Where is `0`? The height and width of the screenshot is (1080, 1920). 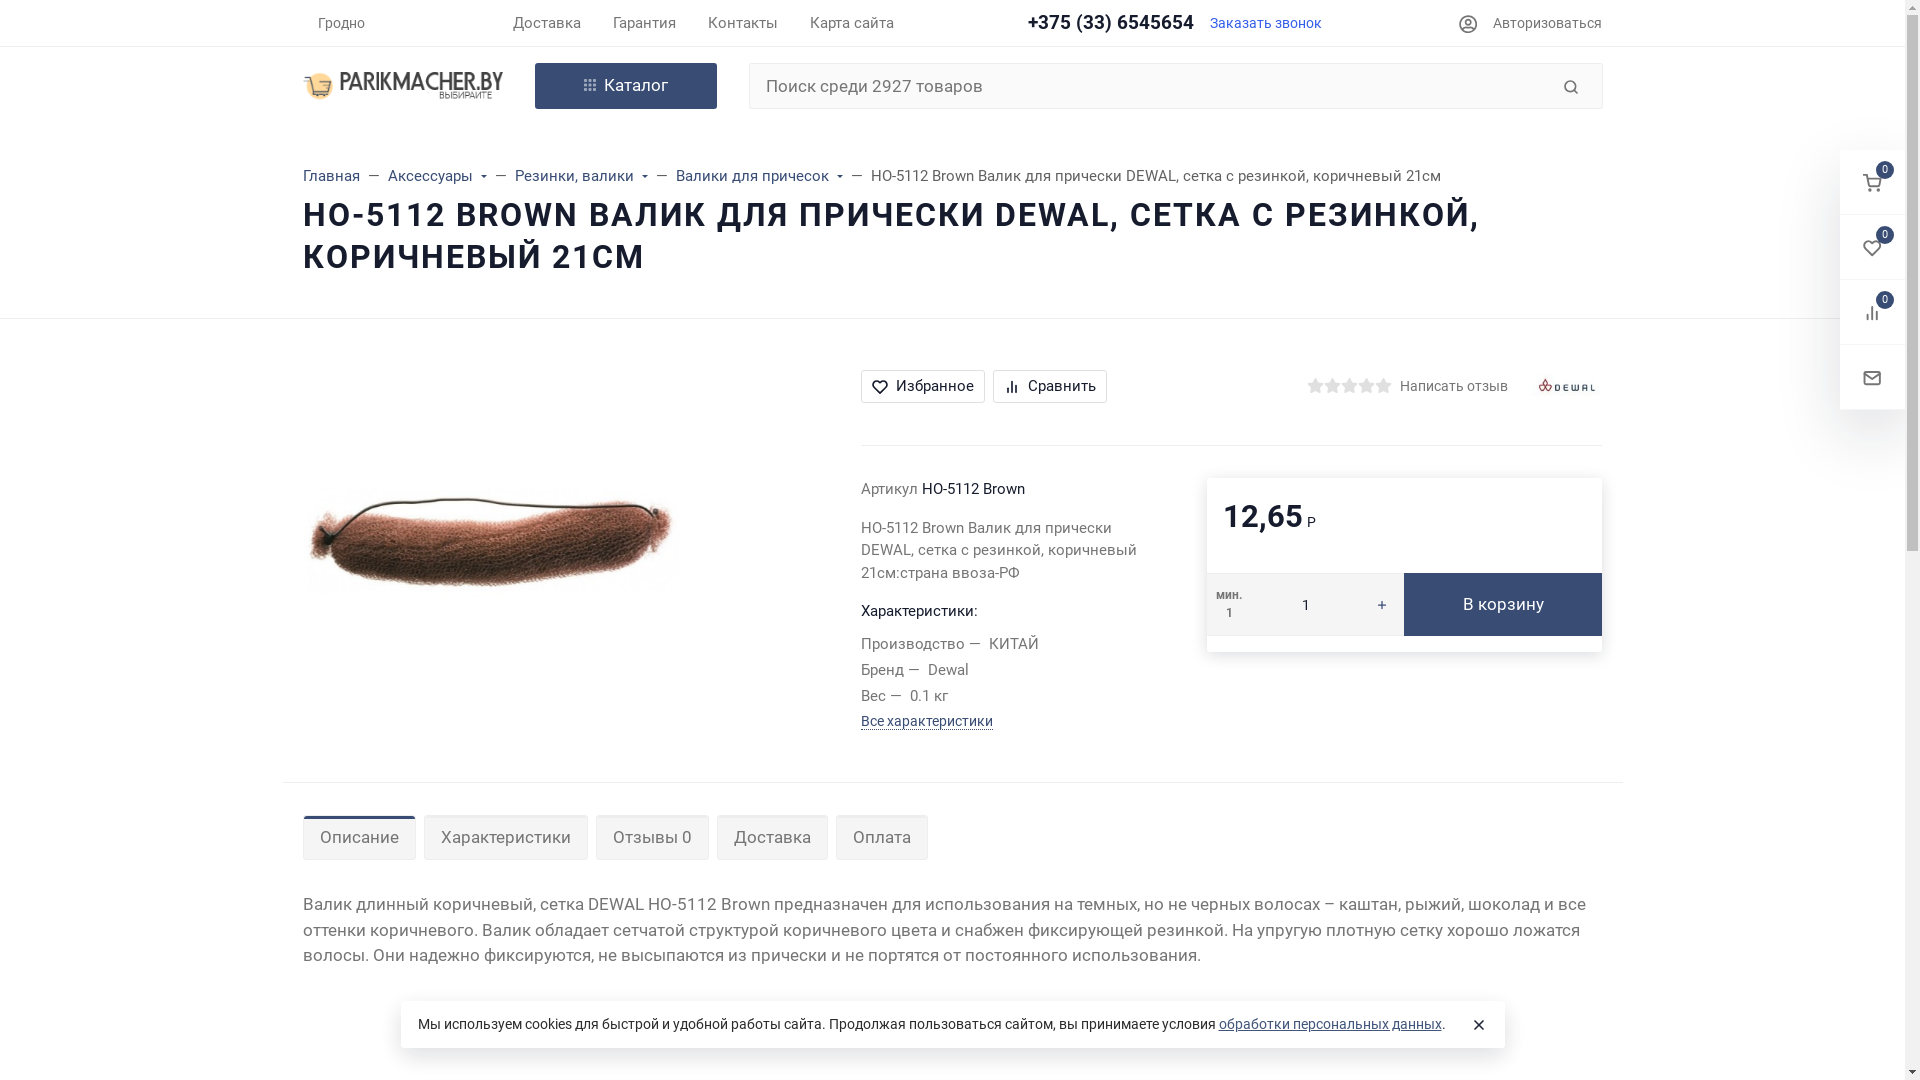 0 is located at coordinates (1872, 312).